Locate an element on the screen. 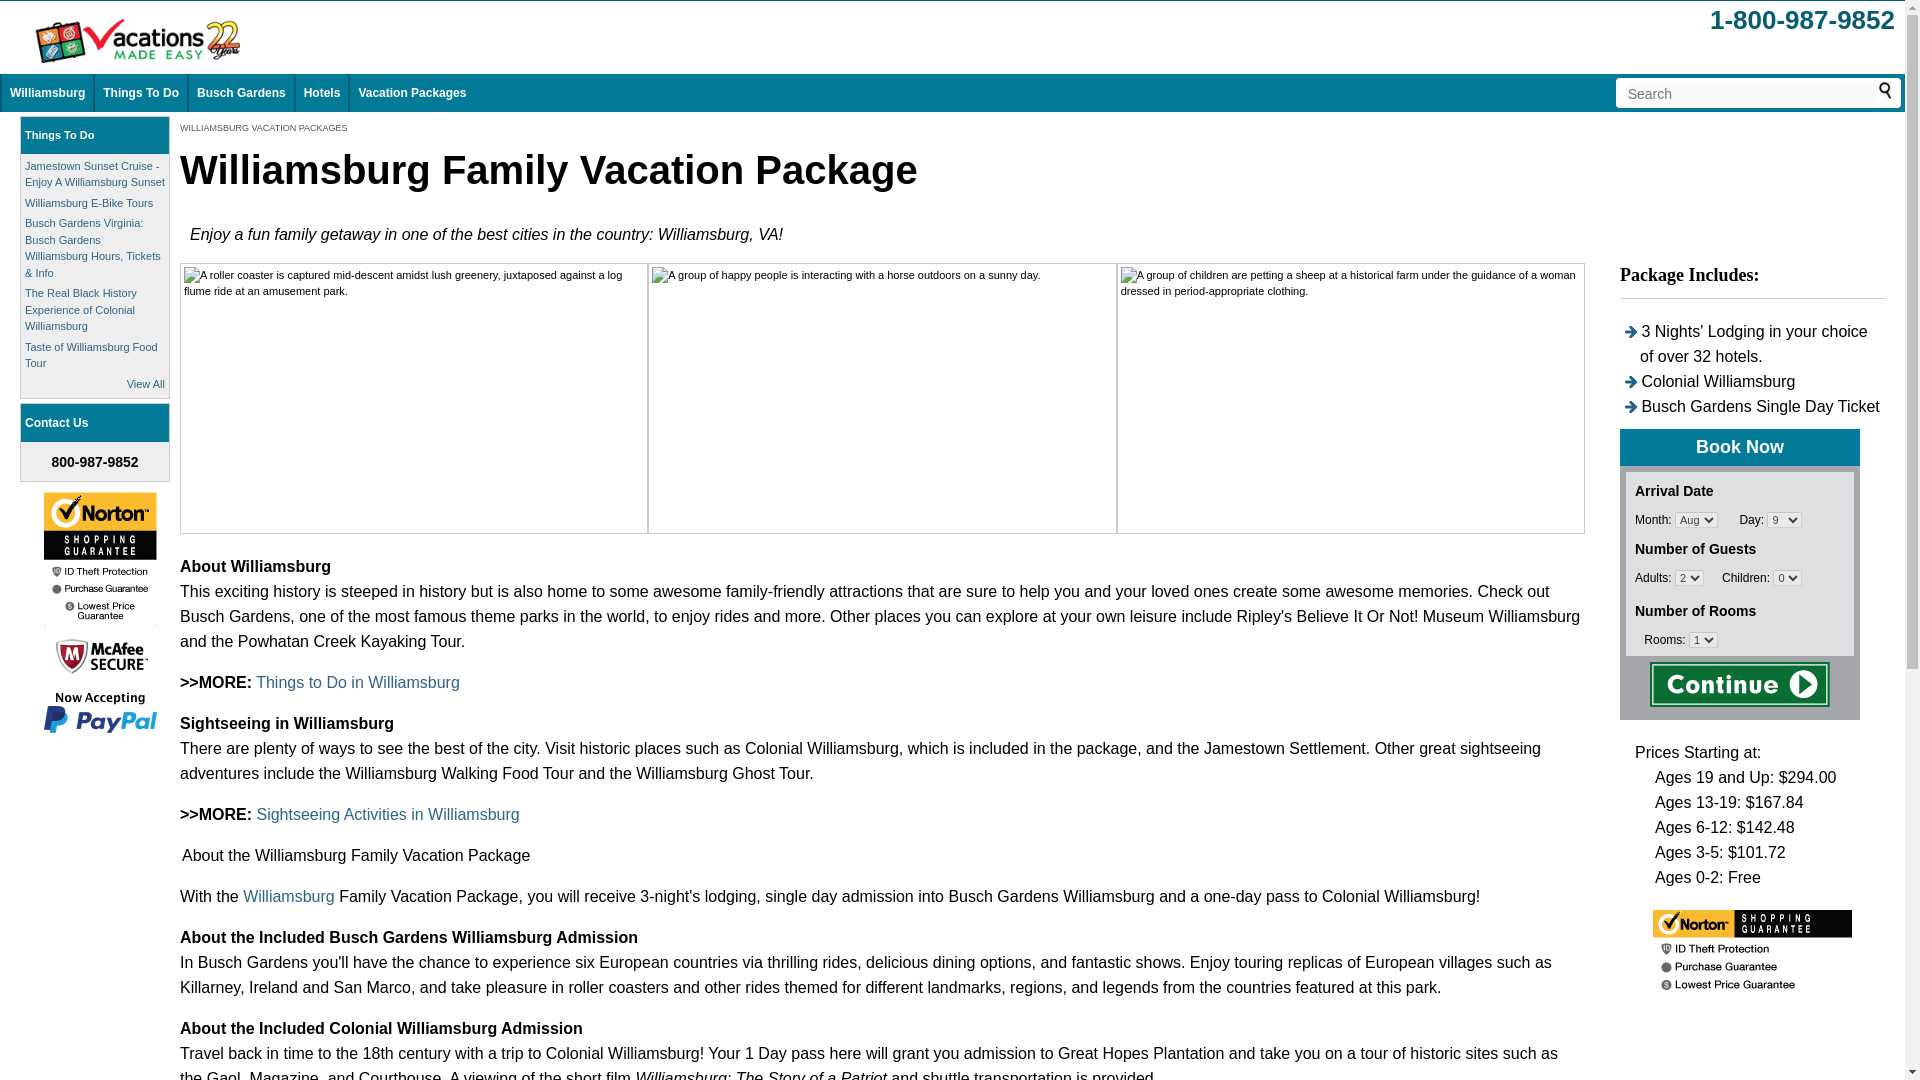  WILLIAMSBURG VACATION PACKAGES is located at coordinates (264, 128).